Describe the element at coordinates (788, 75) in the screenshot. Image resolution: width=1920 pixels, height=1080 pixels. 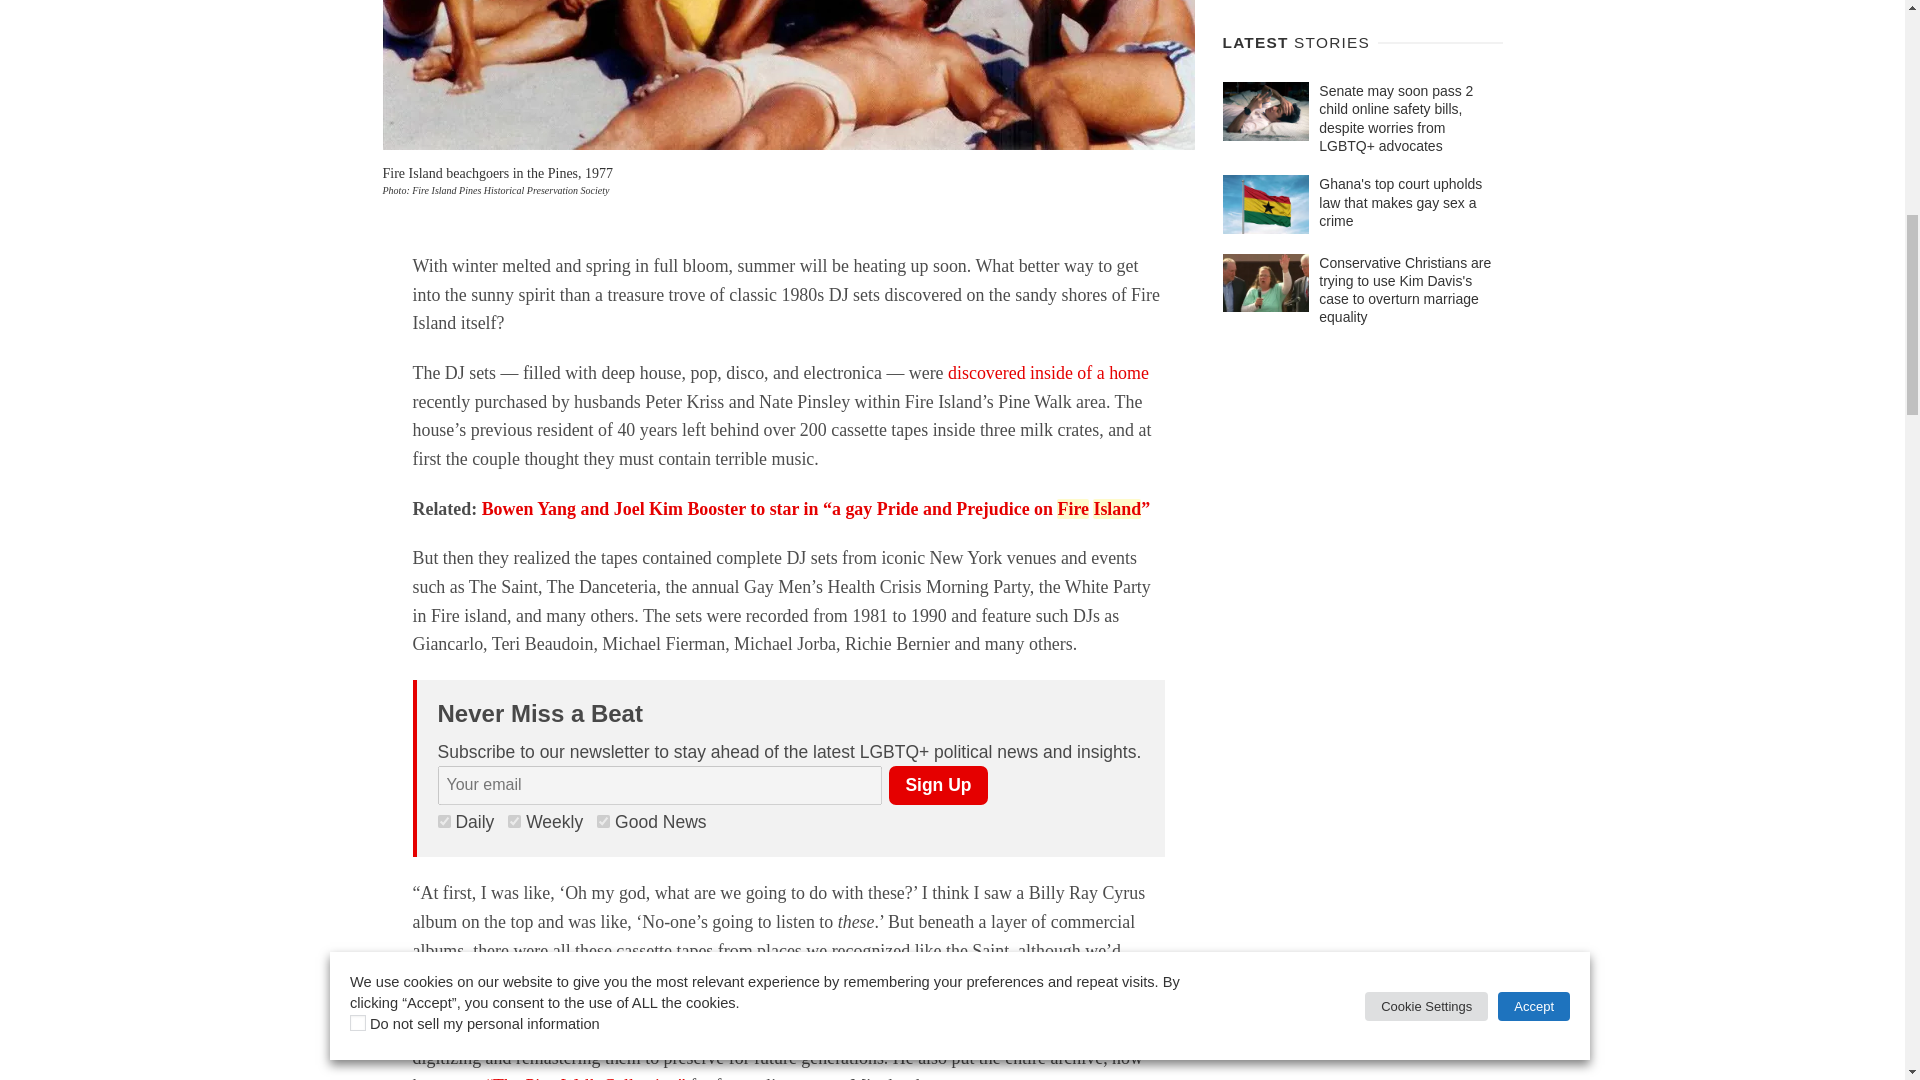
I see `fire-island-pine-walk-collection` at that location.